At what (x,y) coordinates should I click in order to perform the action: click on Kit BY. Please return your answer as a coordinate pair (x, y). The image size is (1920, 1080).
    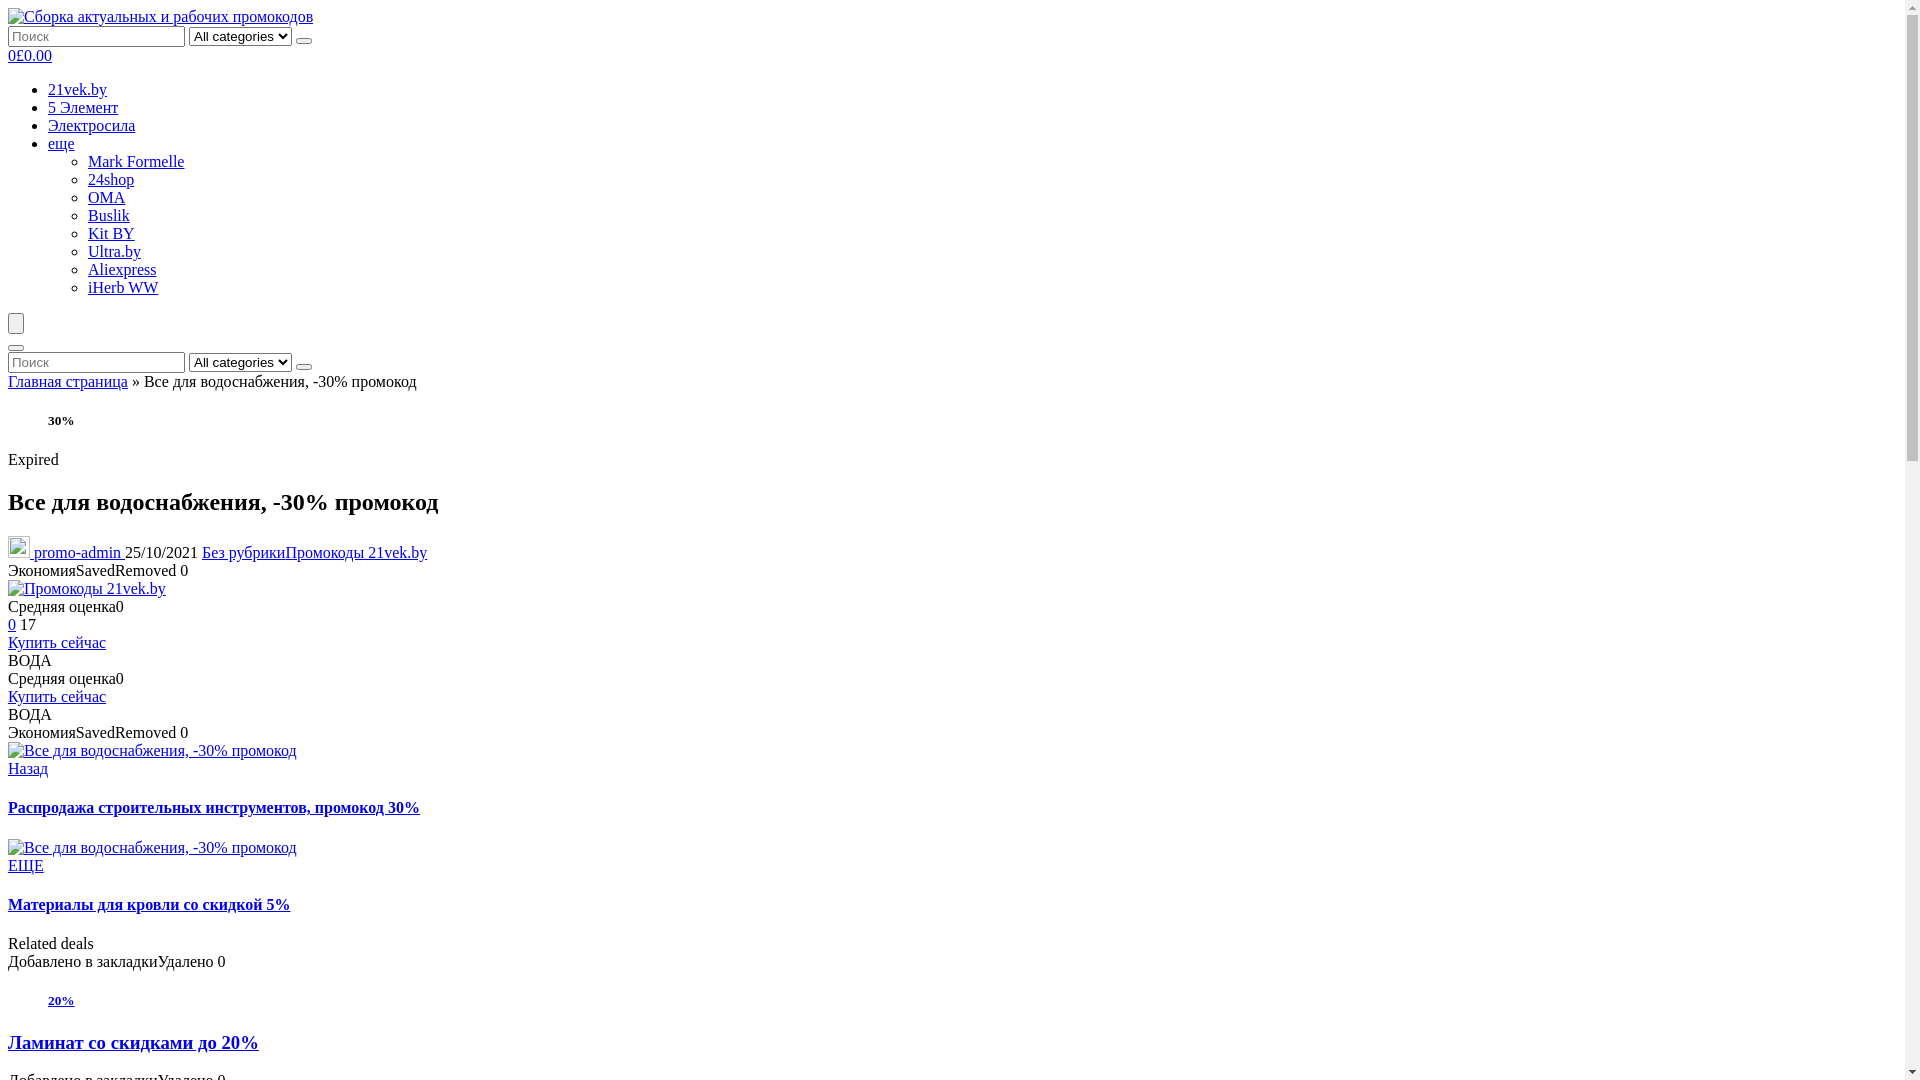
    Looking at the image, I should click on (112, 234).